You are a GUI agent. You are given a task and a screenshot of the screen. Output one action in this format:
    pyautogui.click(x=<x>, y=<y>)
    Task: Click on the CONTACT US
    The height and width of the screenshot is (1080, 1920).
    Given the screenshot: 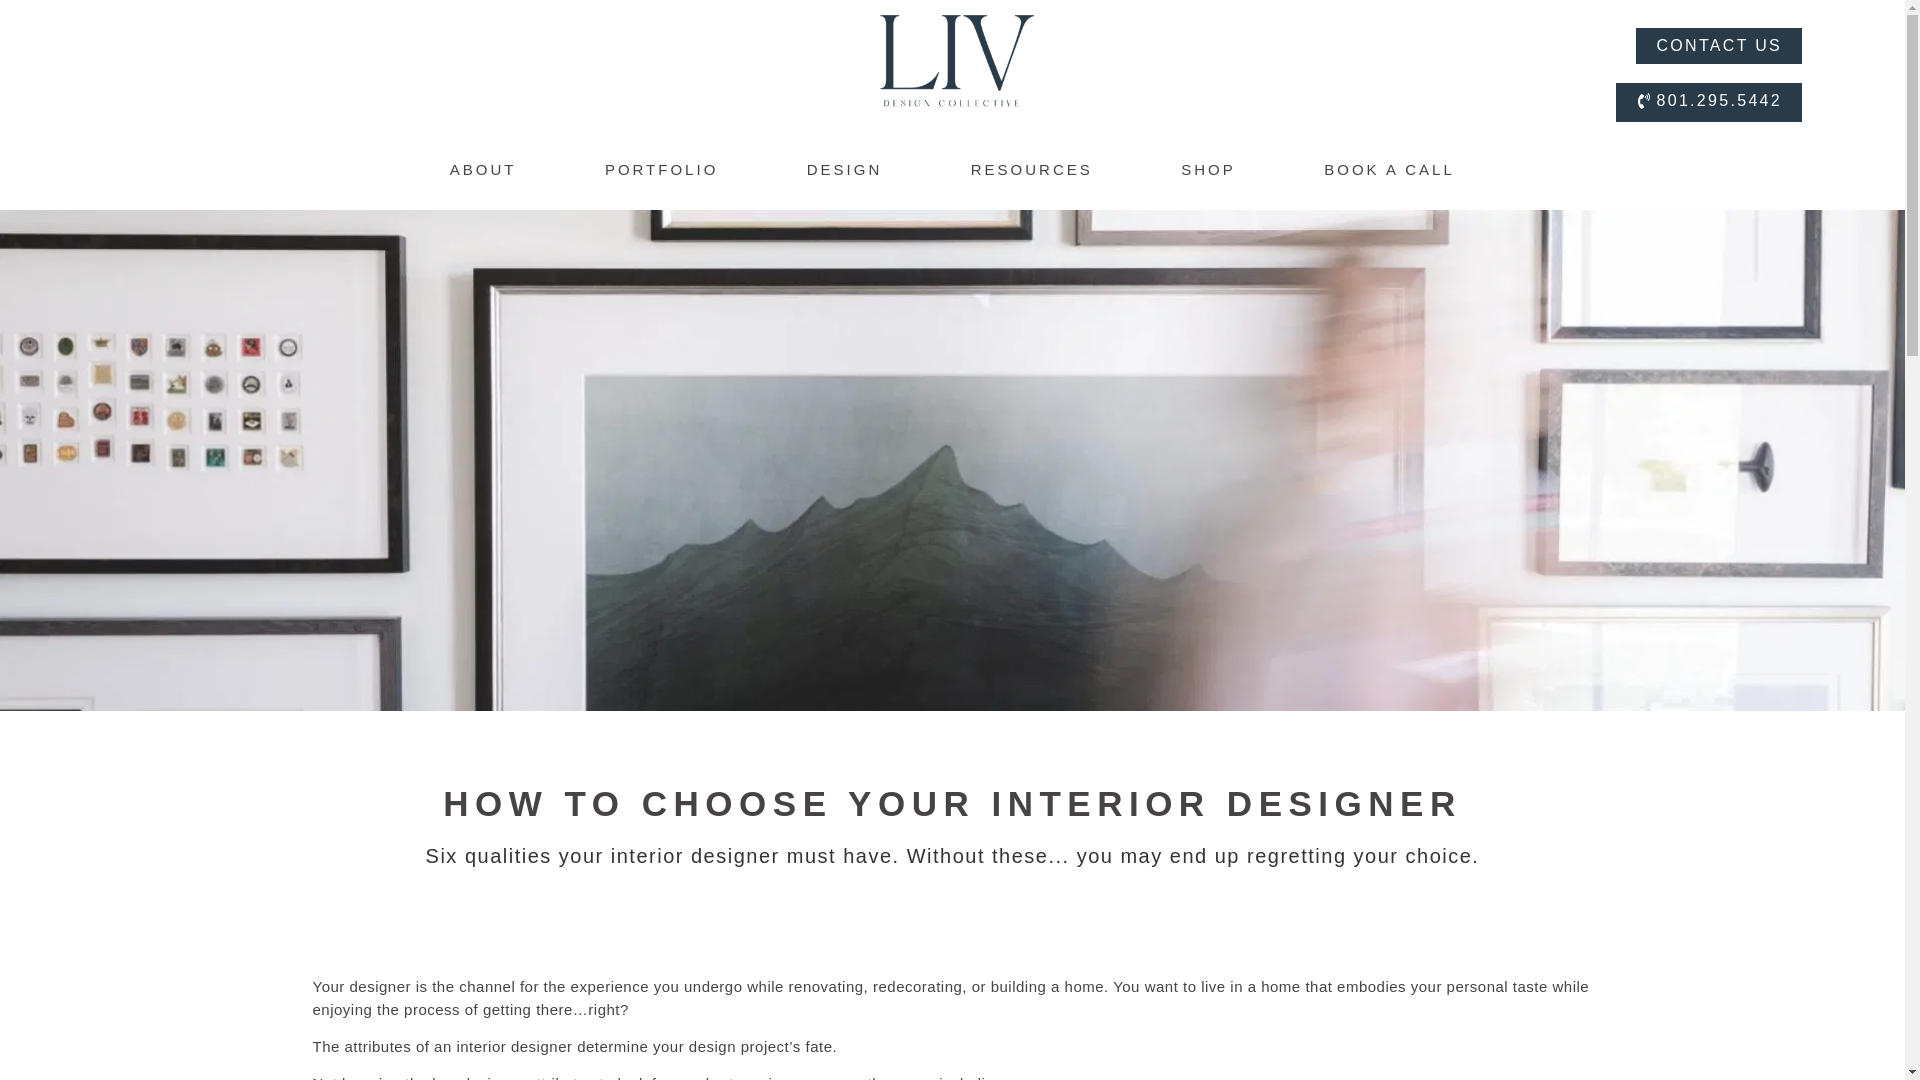 What is the action you would take?
    pyautogui.click(x=1718, y=45)
    